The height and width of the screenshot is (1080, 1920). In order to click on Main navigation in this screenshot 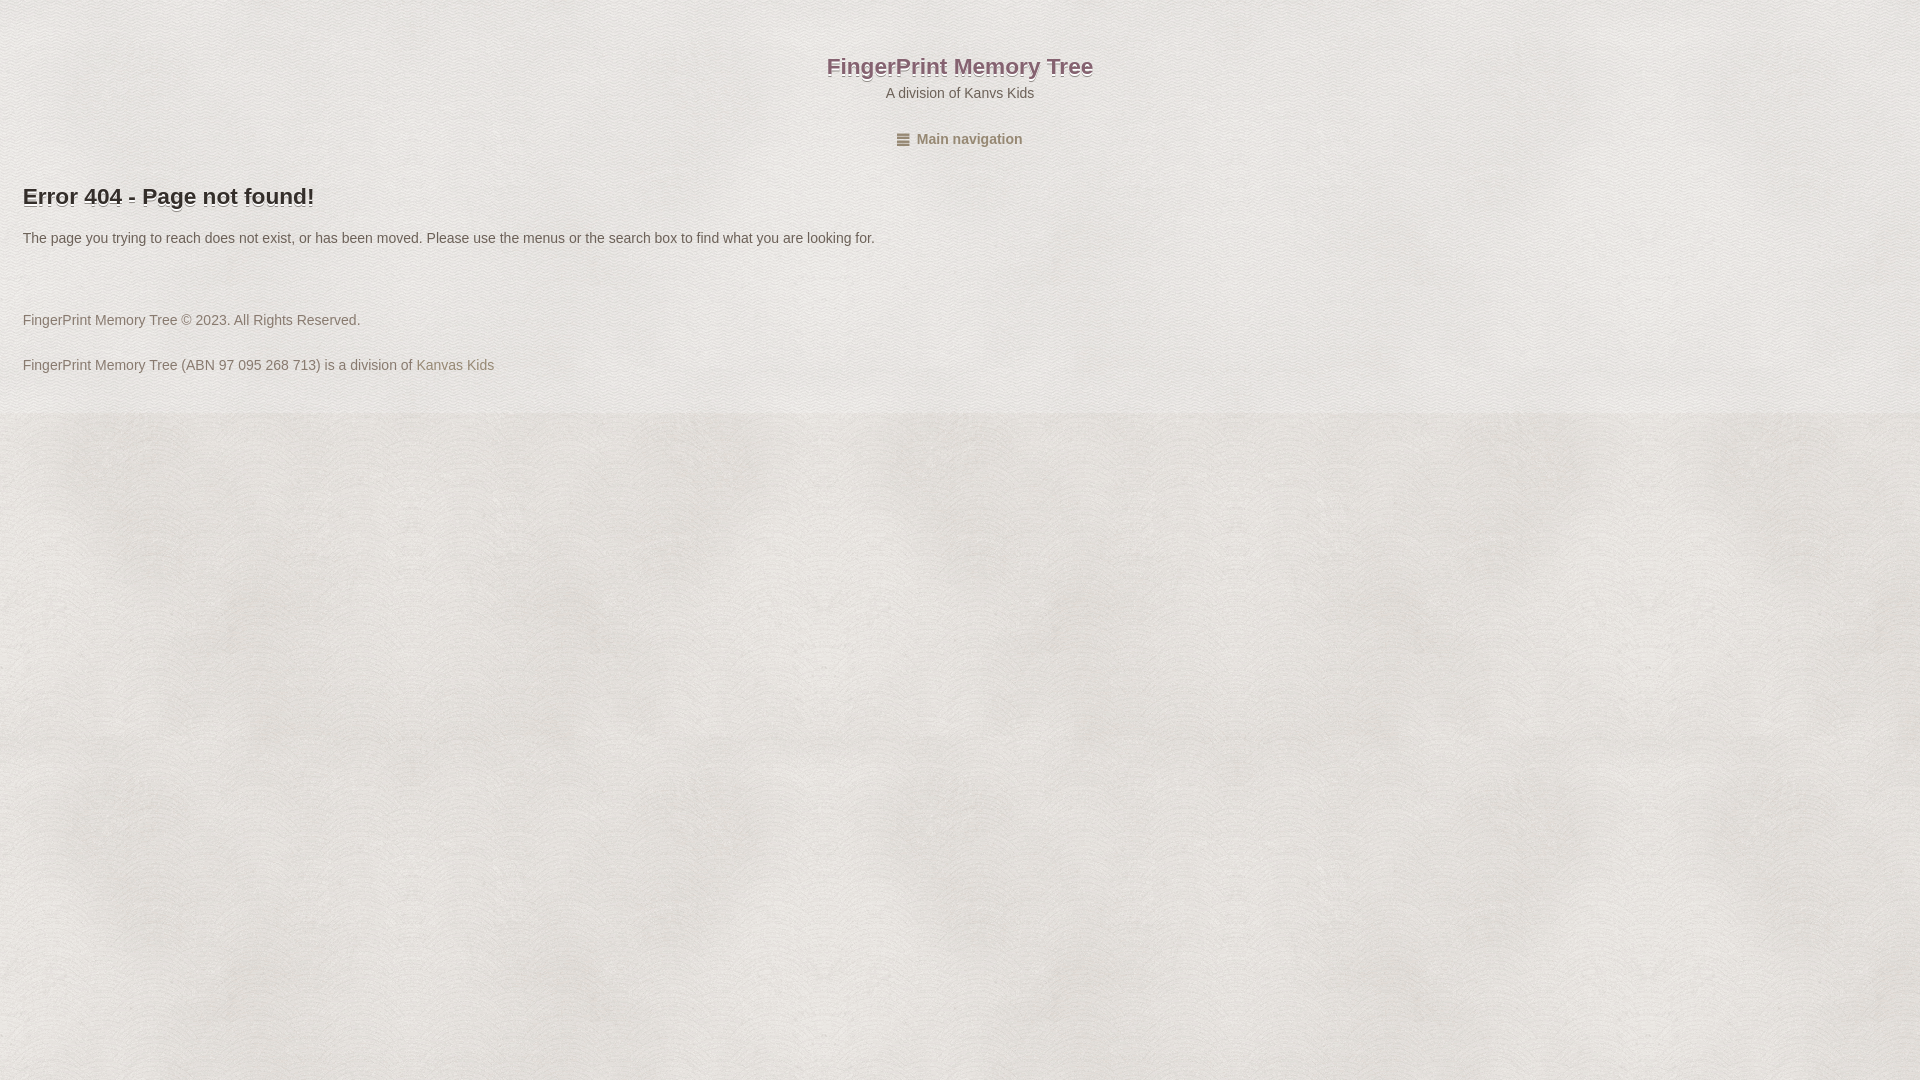, I will do `click(960, 139)`.